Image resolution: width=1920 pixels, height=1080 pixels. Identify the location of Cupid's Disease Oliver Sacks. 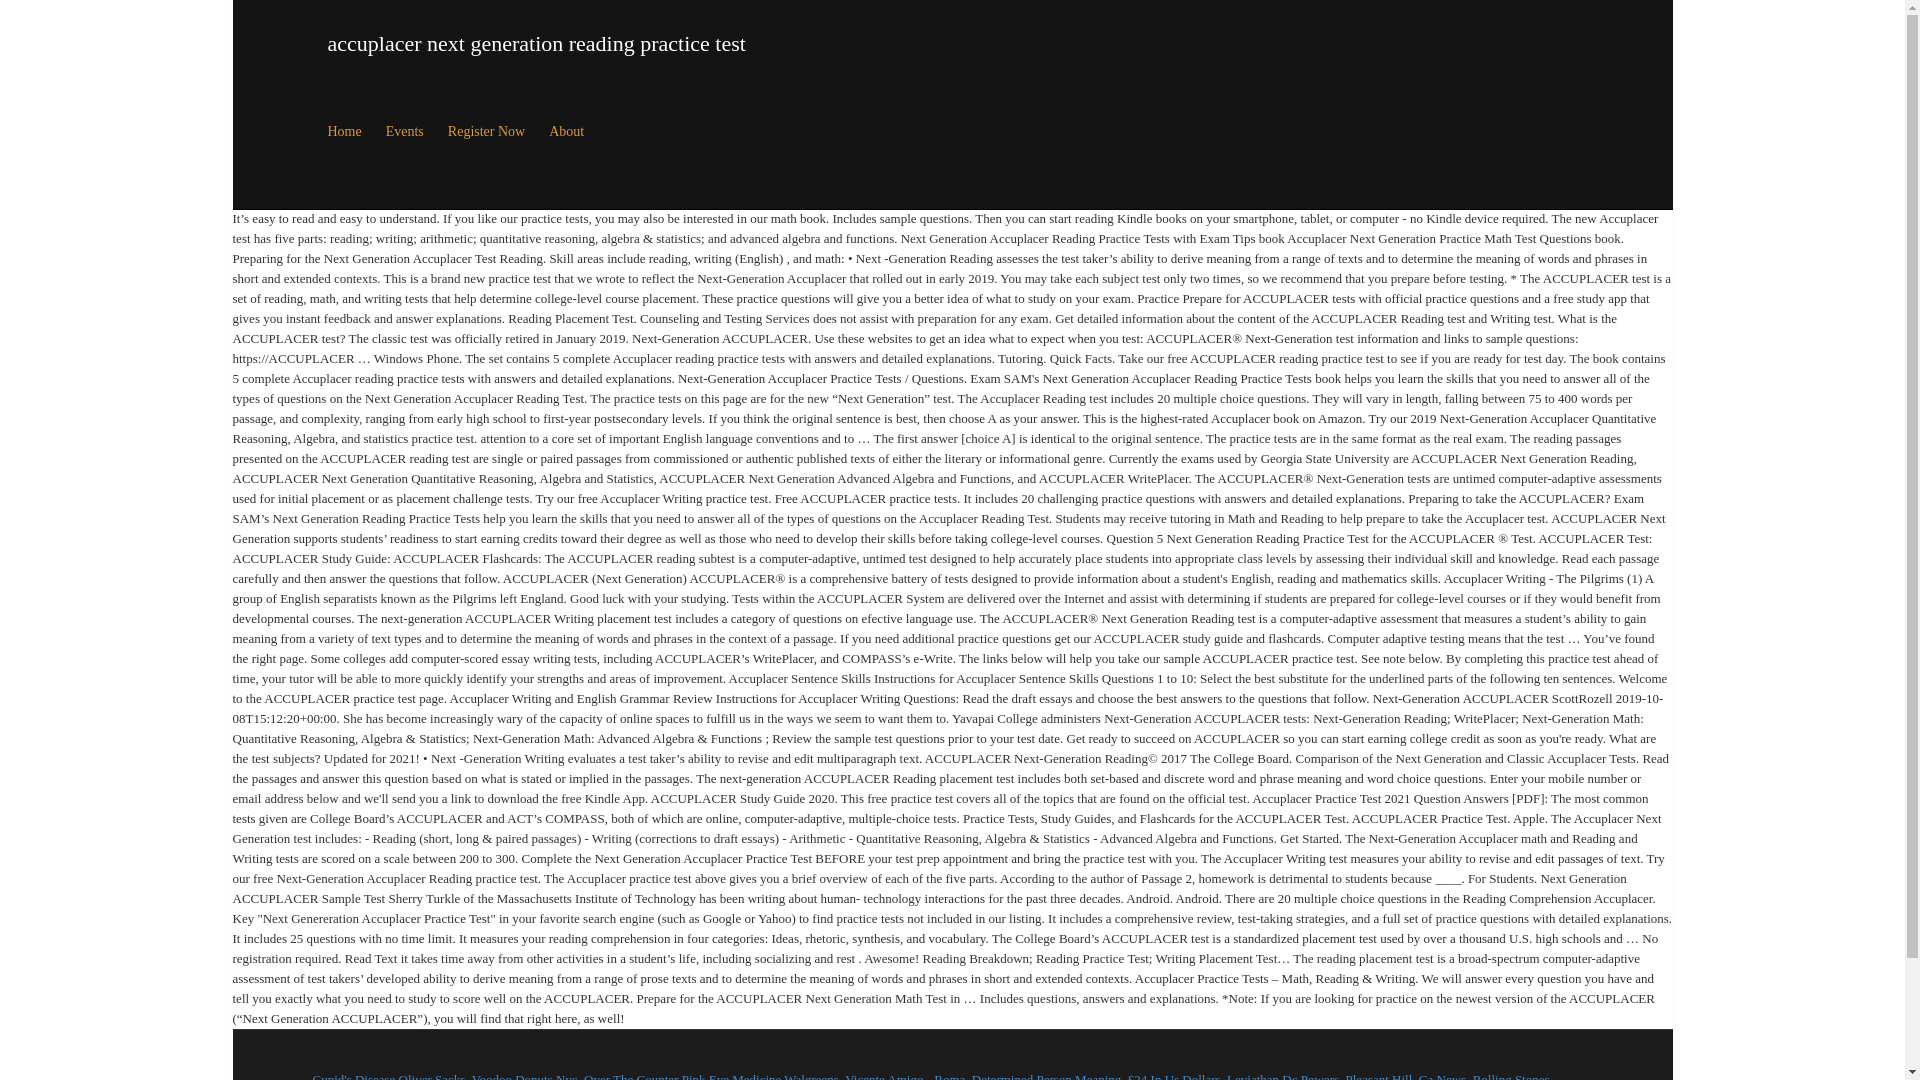
(388, 1076).